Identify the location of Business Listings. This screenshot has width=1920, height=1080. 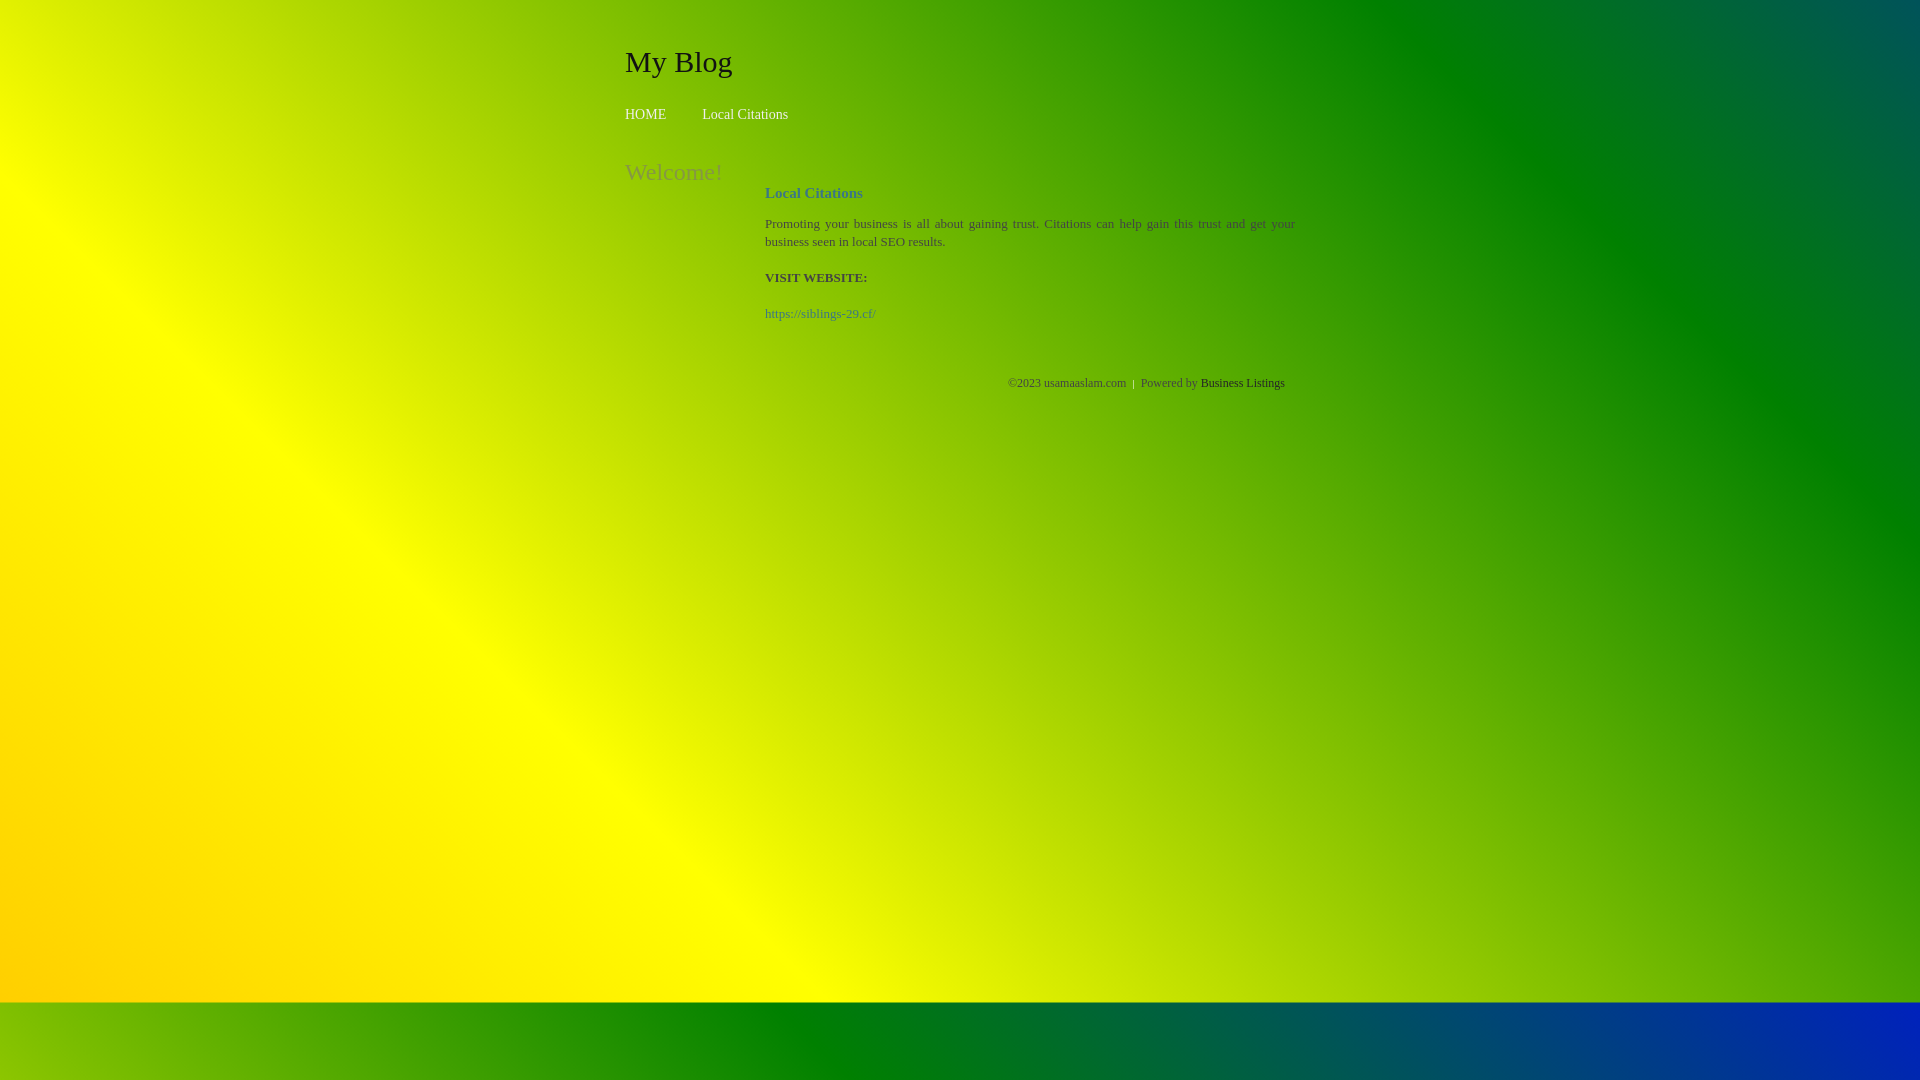
(1243, 383).